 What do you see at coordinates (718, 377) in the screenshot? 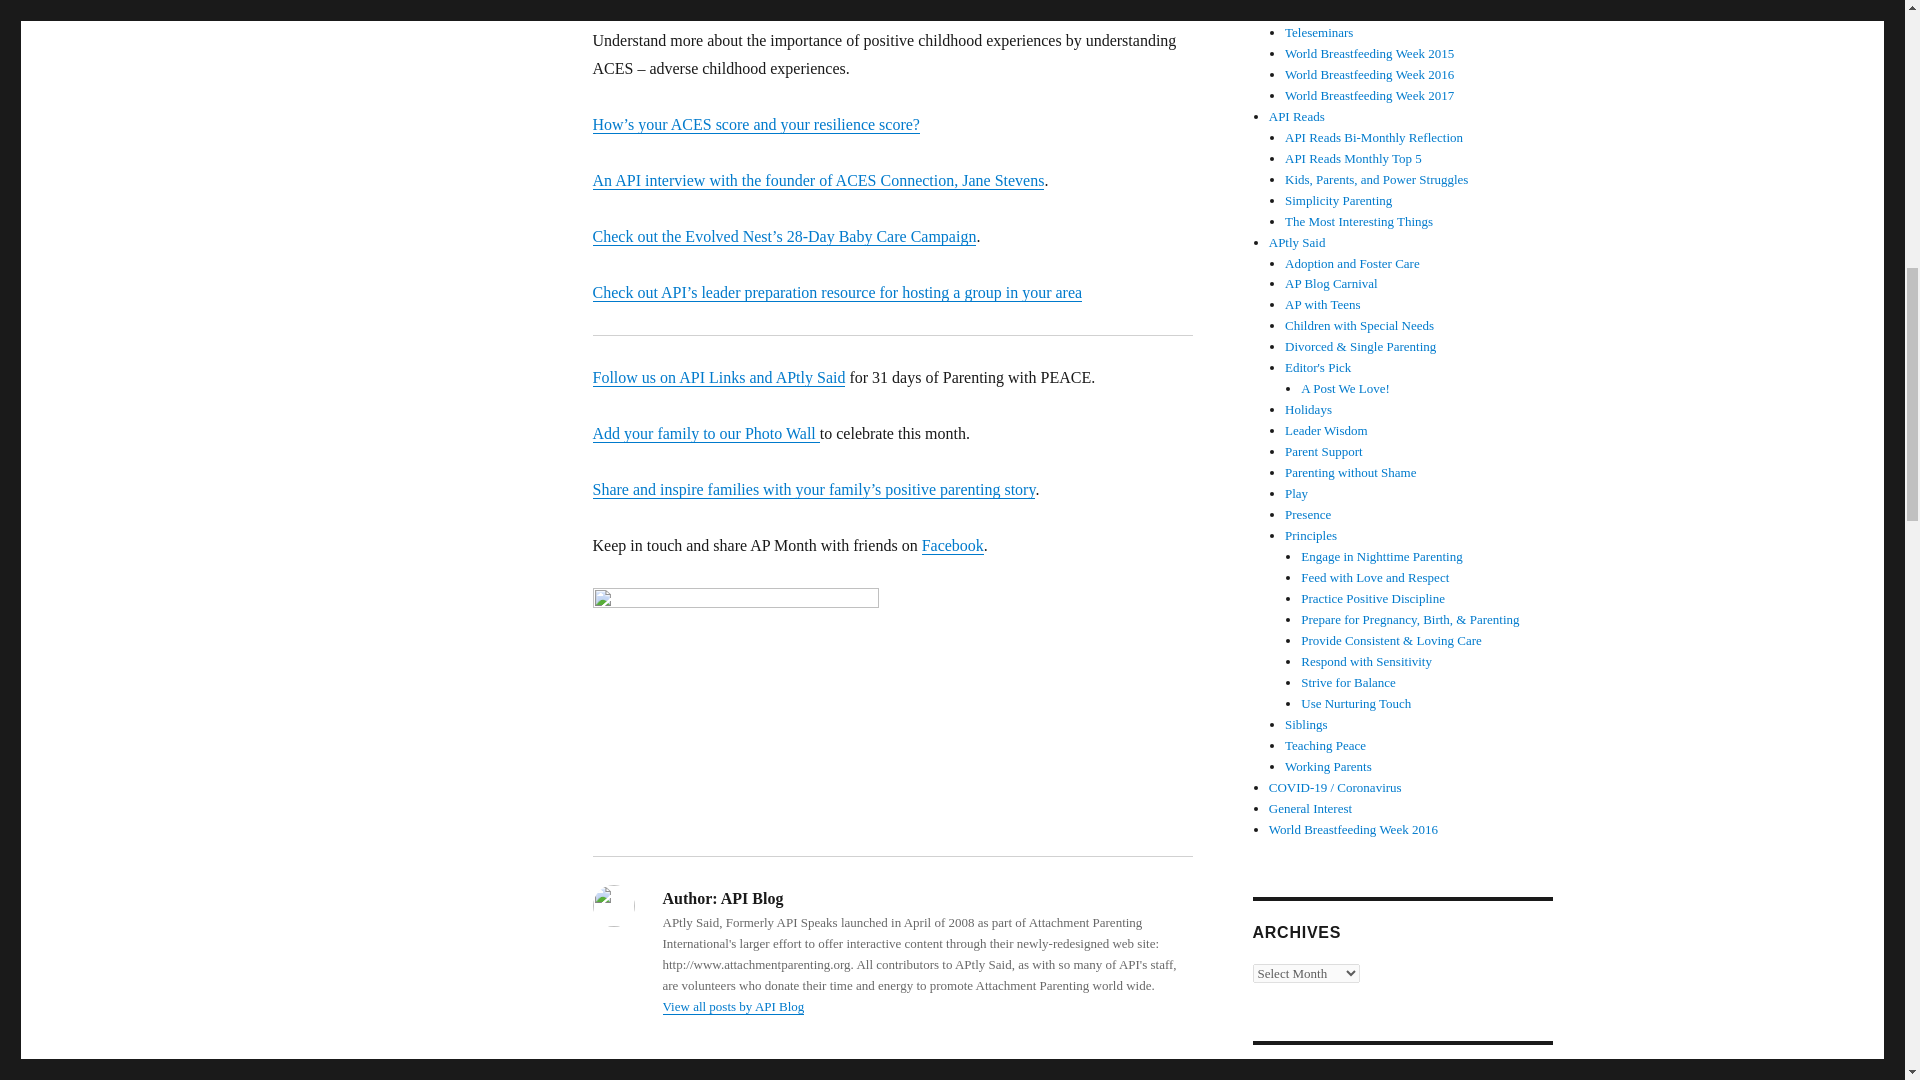
I see `Follow us on API Links and APtly Said` at bounding box center [718, 377].